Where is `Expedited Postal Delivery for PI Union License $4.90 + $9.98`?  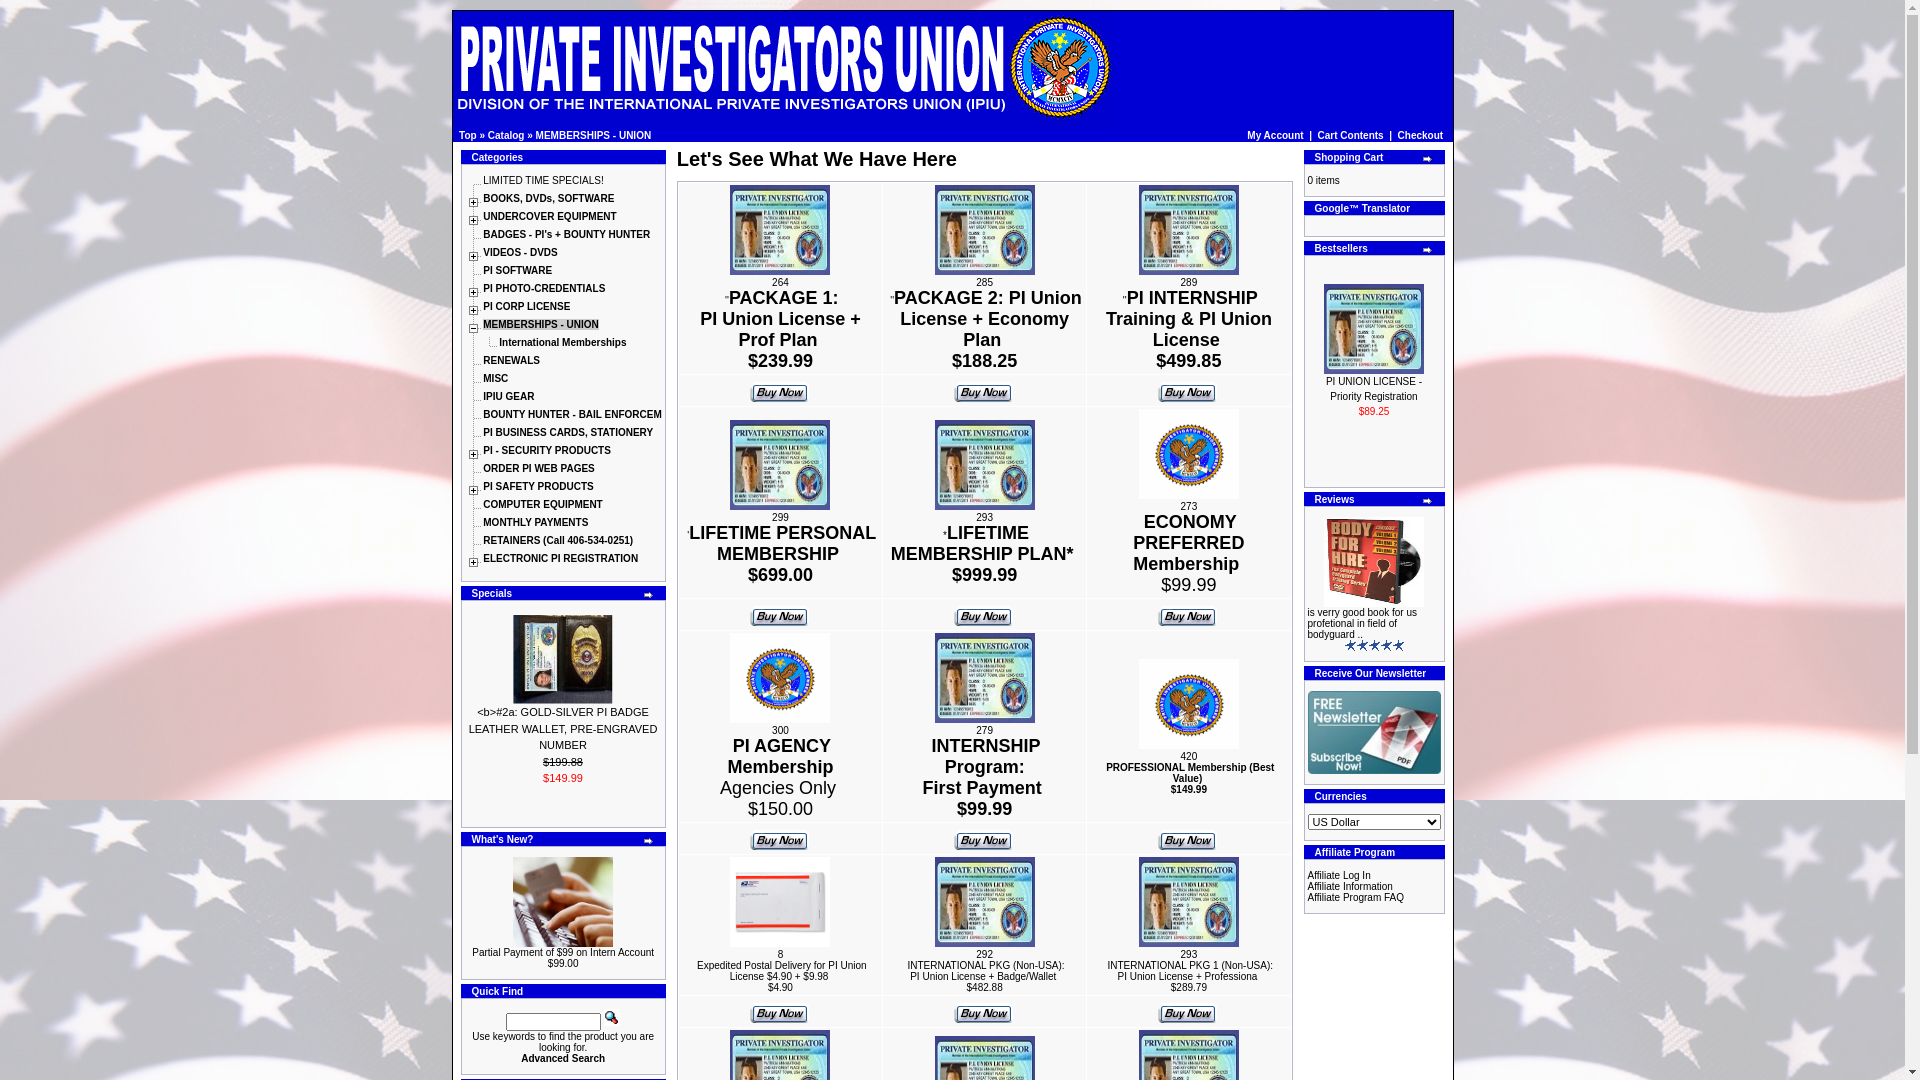 Expedited Postal Delivery for PI Union License $4.90 + $9.98 is located at coordinates (782, 971).